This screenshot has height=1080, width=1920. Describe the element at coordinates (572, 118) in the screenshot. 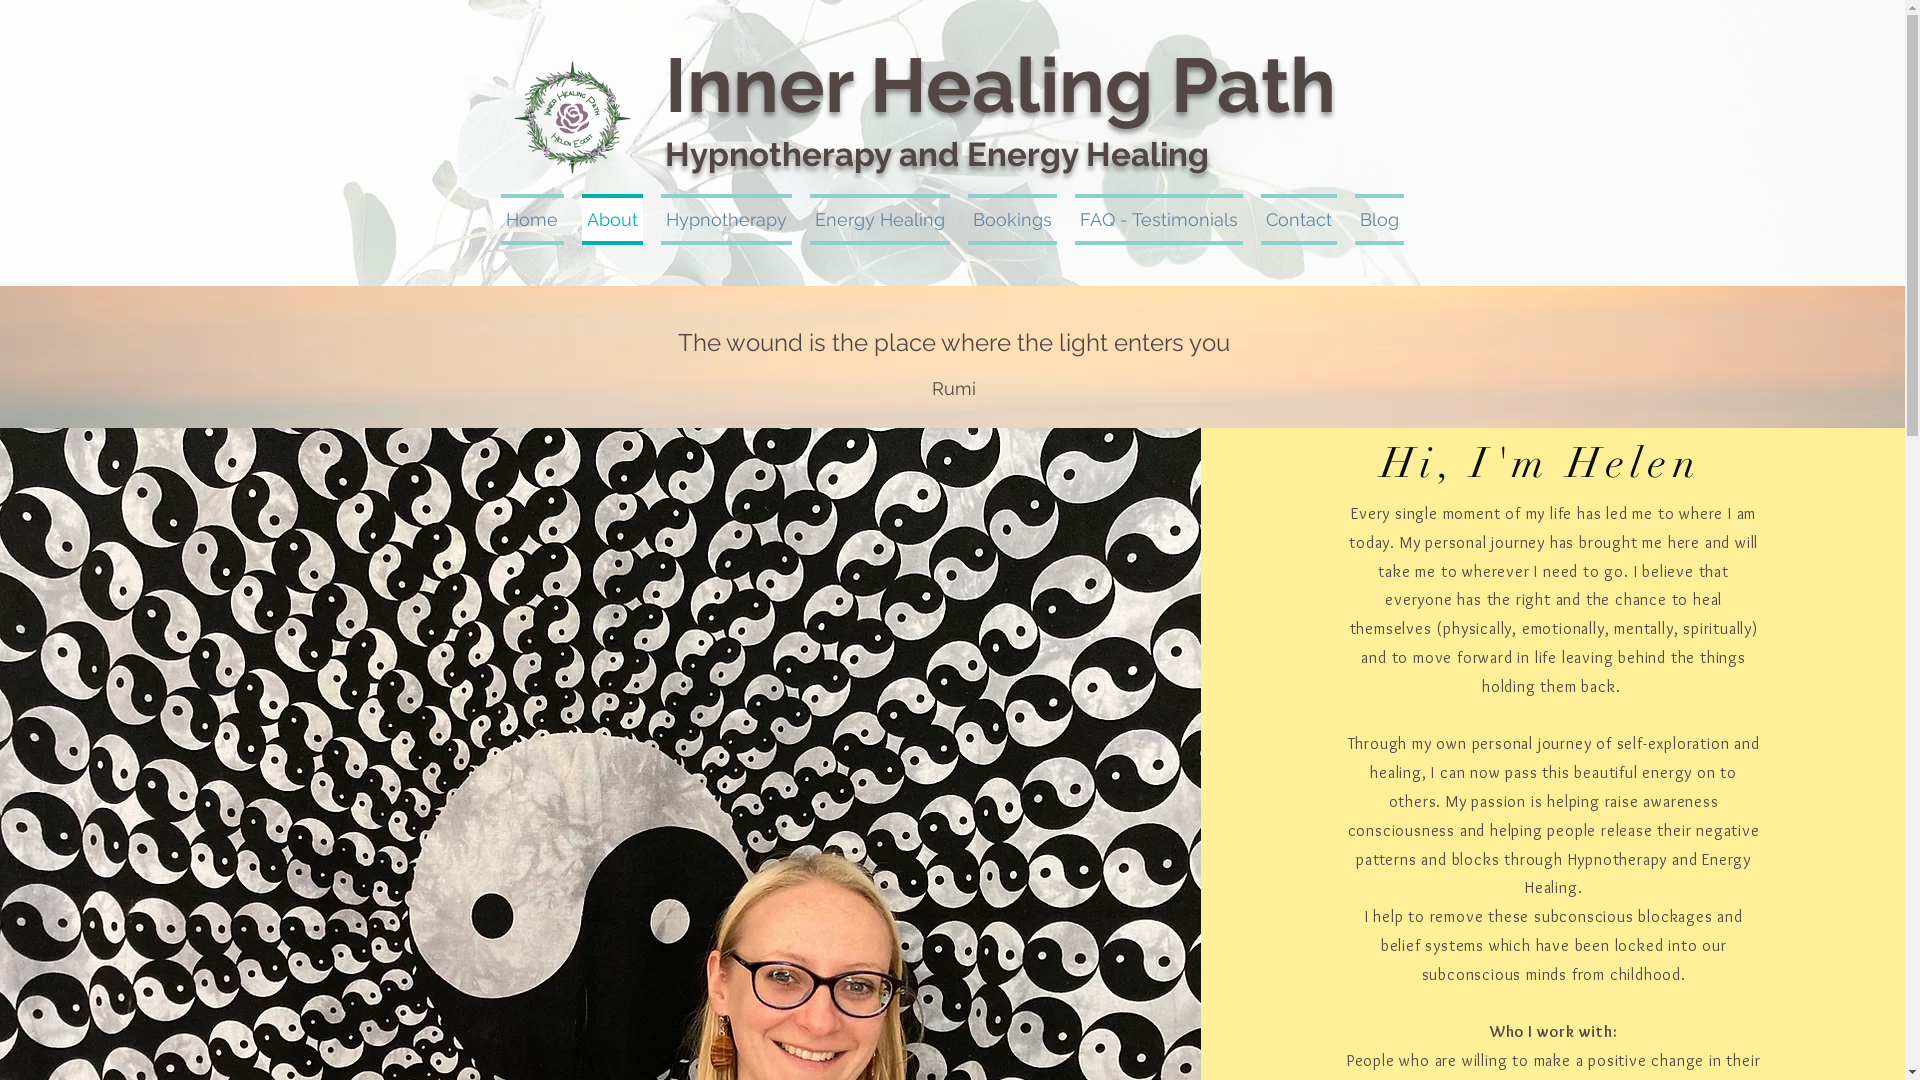

I see `Inner Healing Path transparetn background.png` at that location.